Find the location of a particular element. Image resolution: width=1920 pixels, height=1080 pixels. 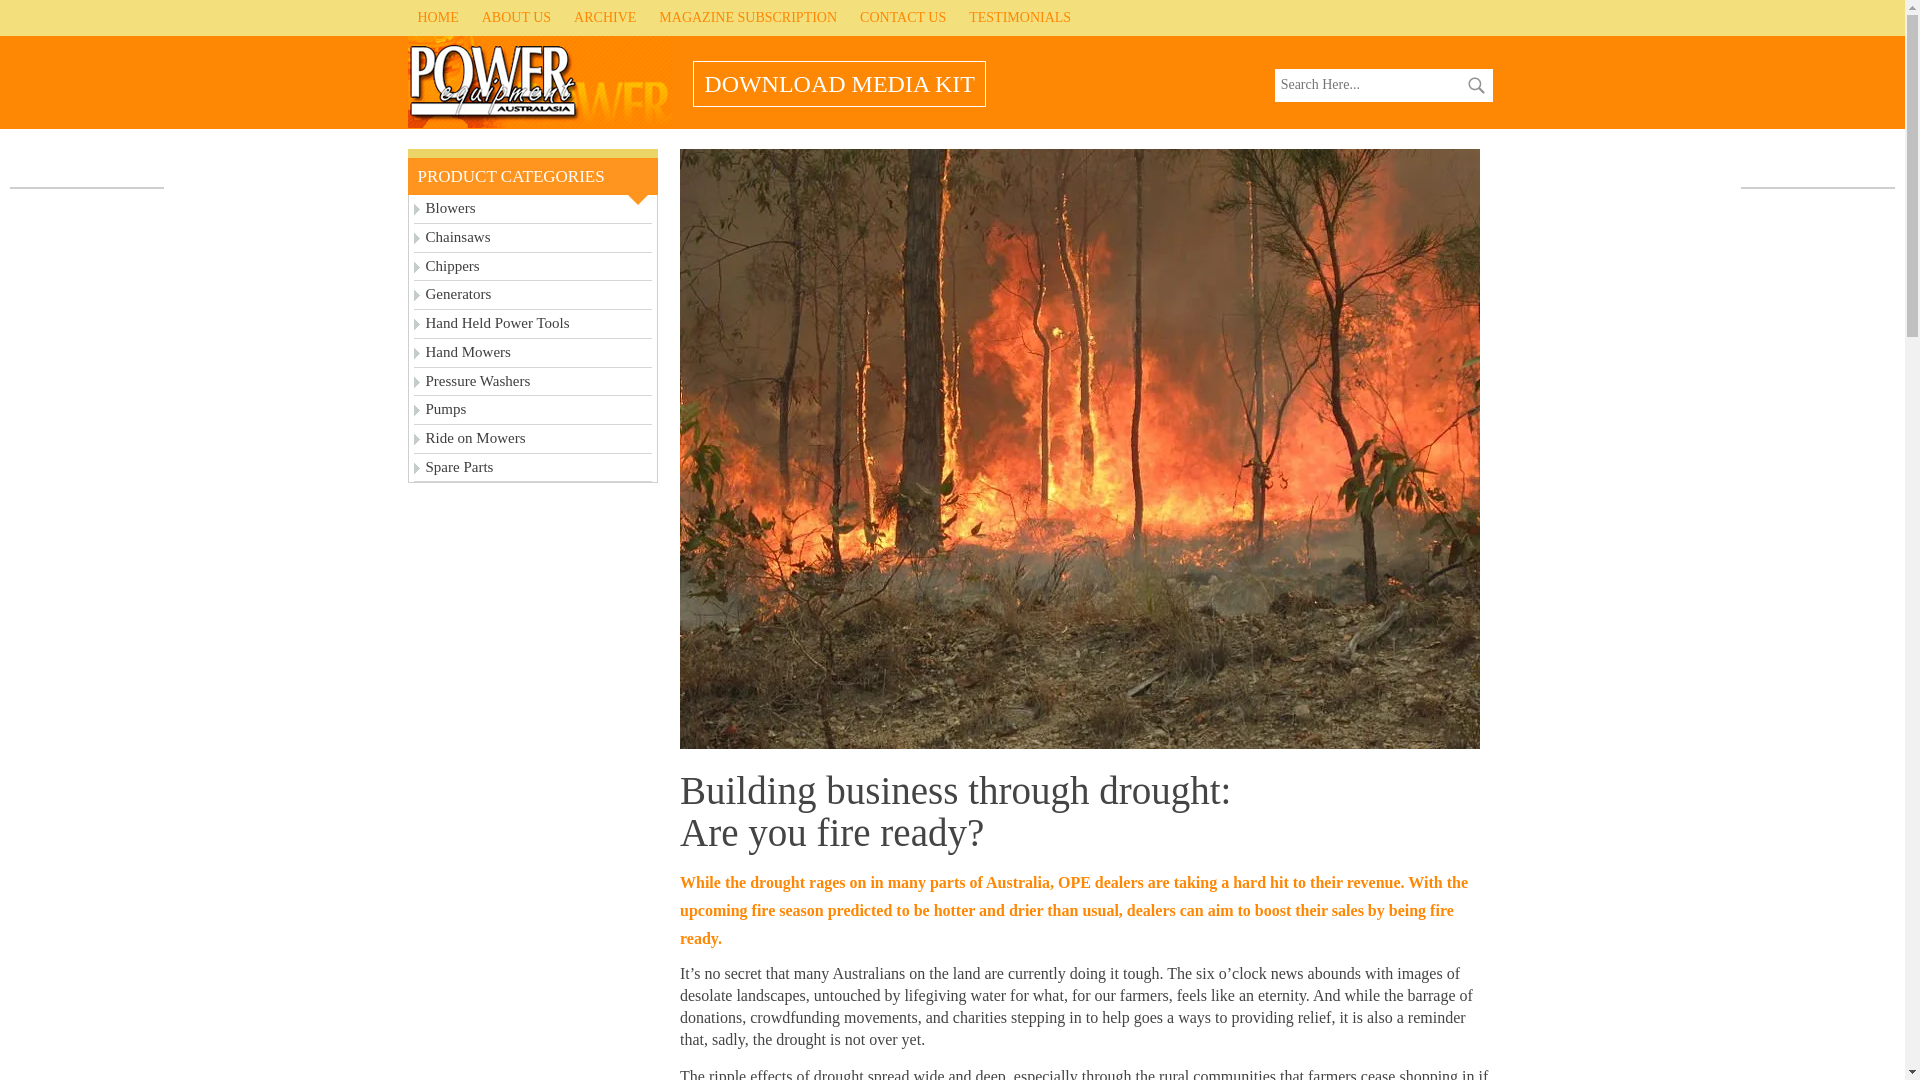

MAGAZINE SUBSCRIPTION is located at coordinates (747, 18).